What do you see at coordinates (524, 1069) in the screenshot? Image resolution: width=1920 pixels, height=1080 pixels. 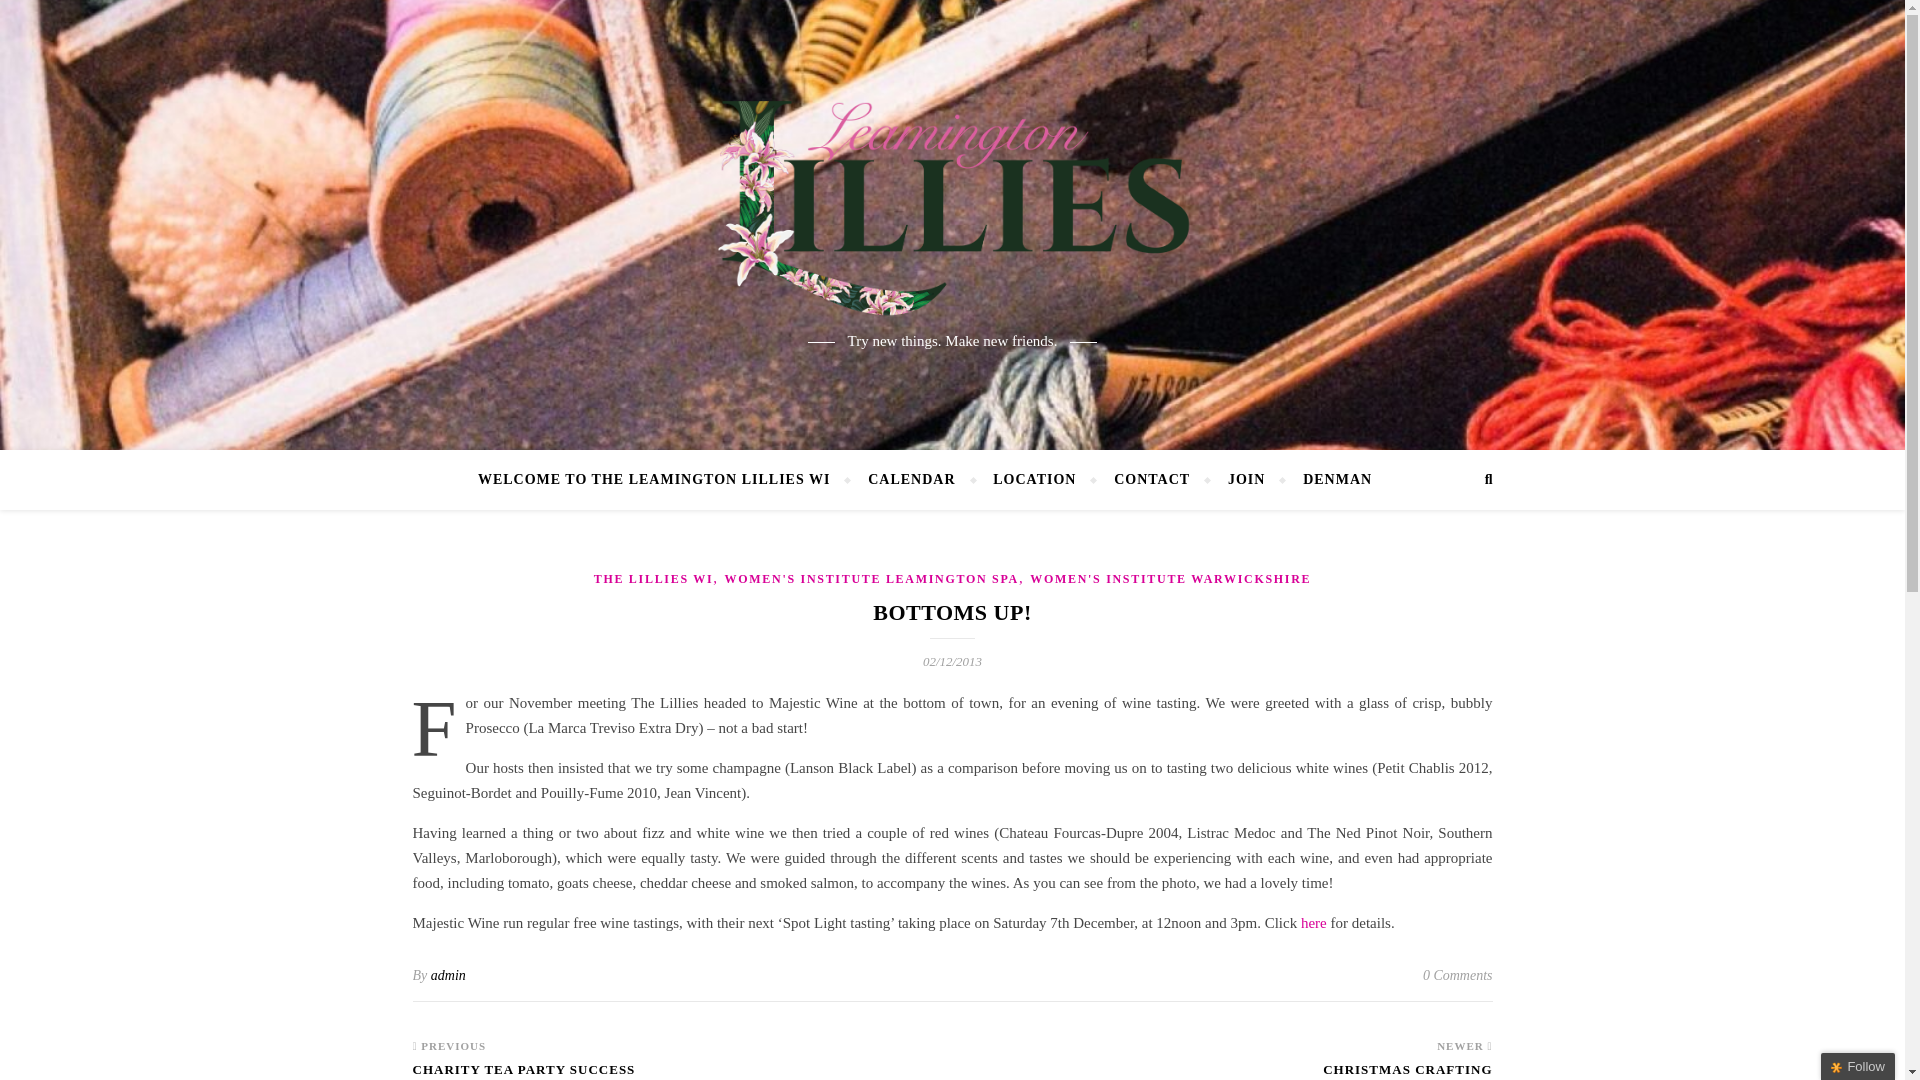 I see `Charity tea party success` at bounding box center [524, 1069].